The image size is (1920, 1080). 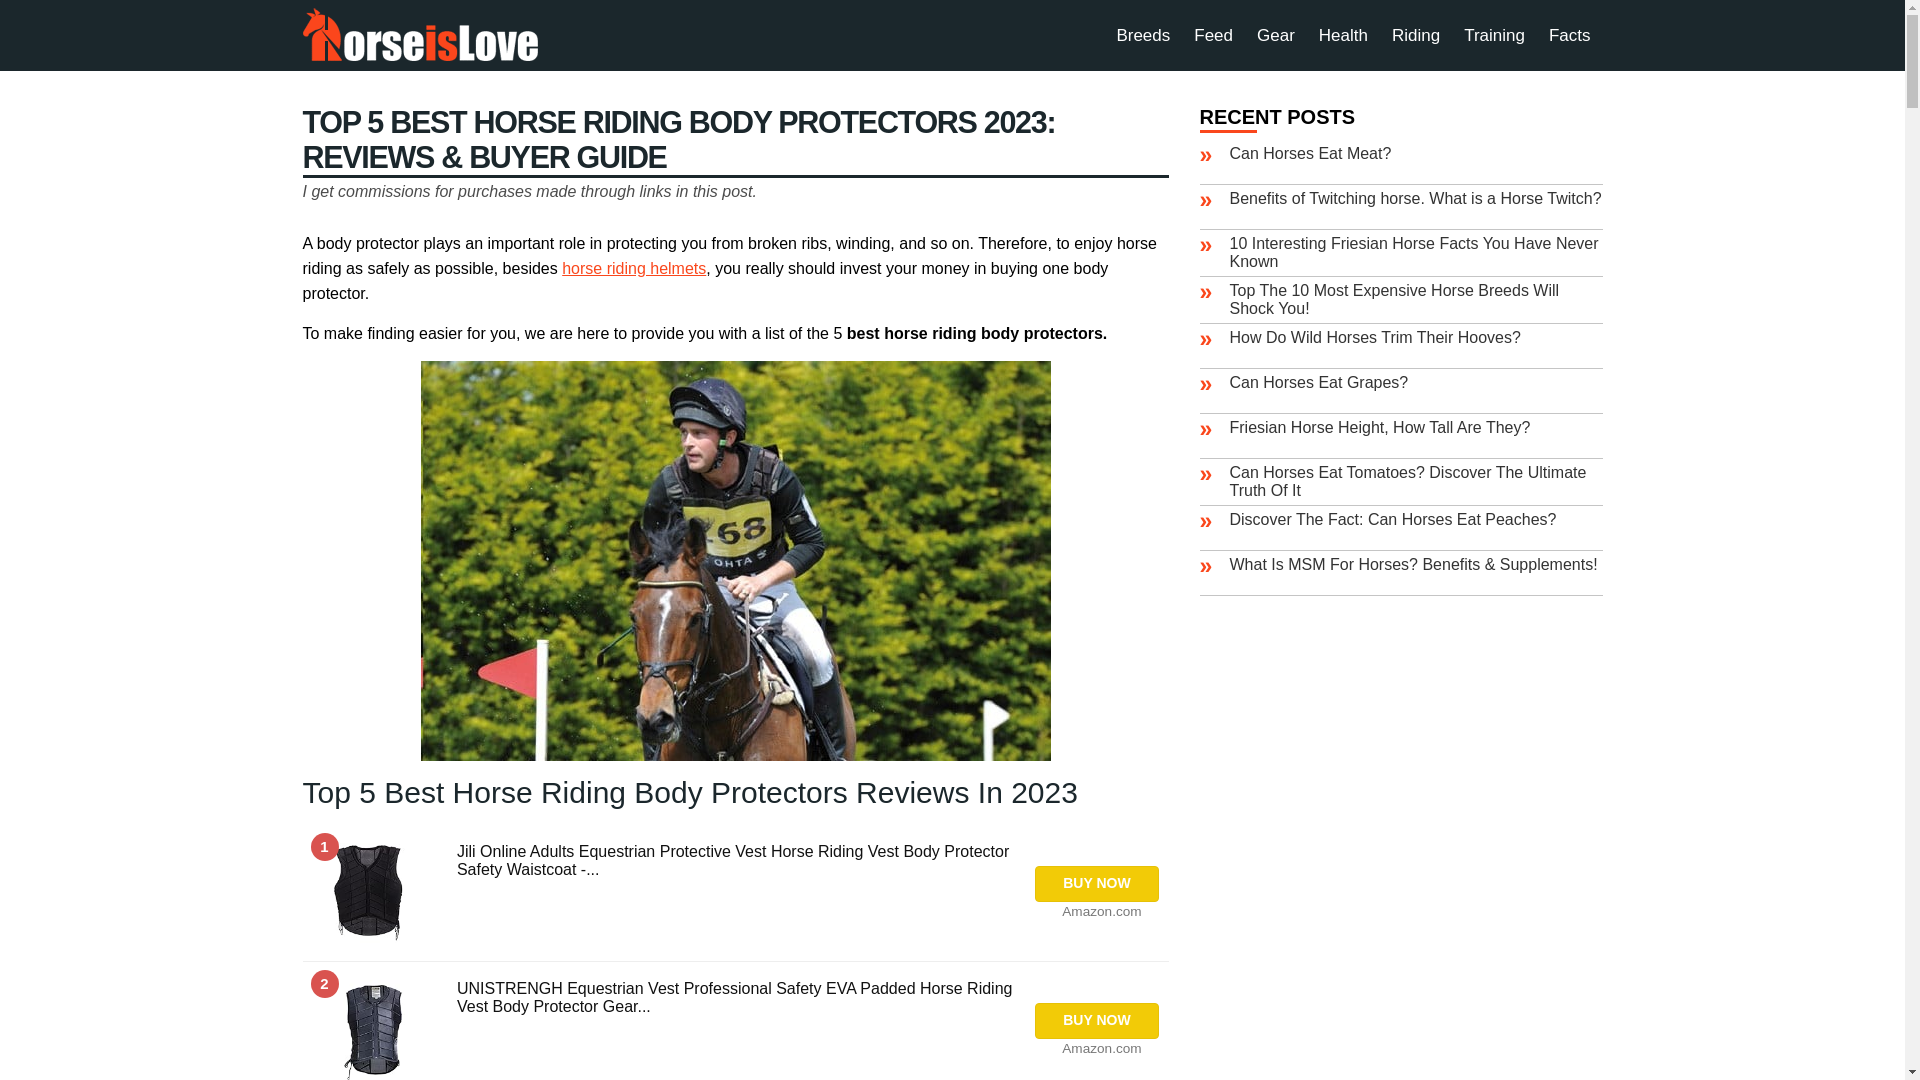 What do you see at coordinates (1494, 36) in the screenshot?
I see `Training` at bounding box center [1494, 36].